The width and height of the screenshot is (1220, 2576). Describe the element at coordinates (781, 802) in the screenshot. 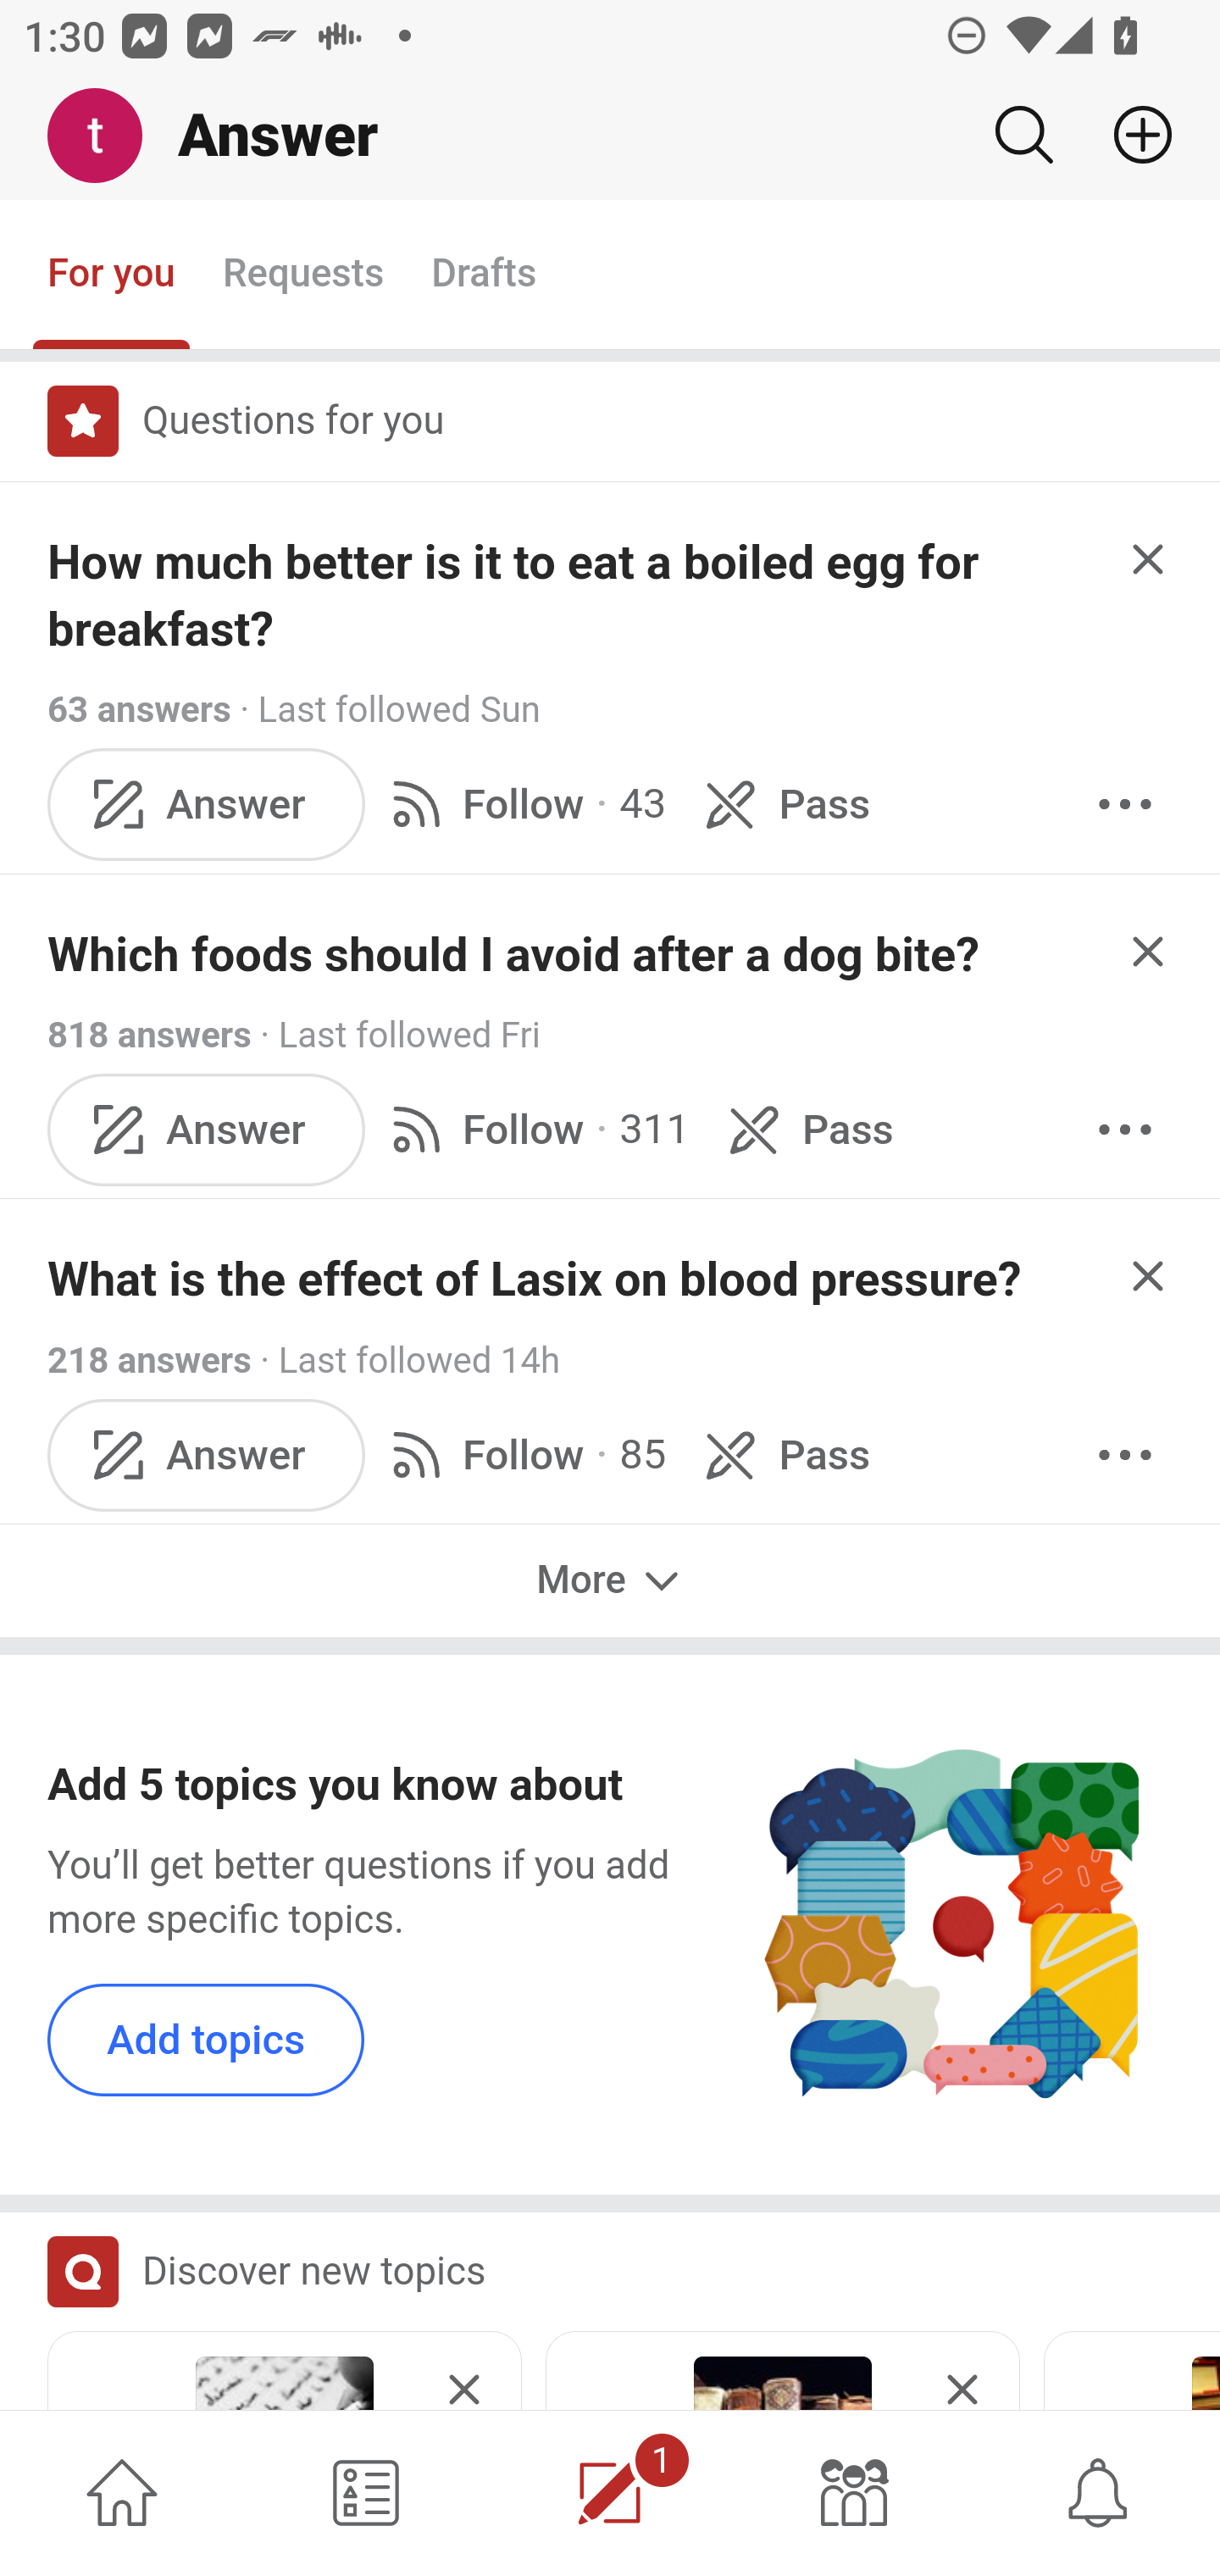

I see `Pass` at that location.